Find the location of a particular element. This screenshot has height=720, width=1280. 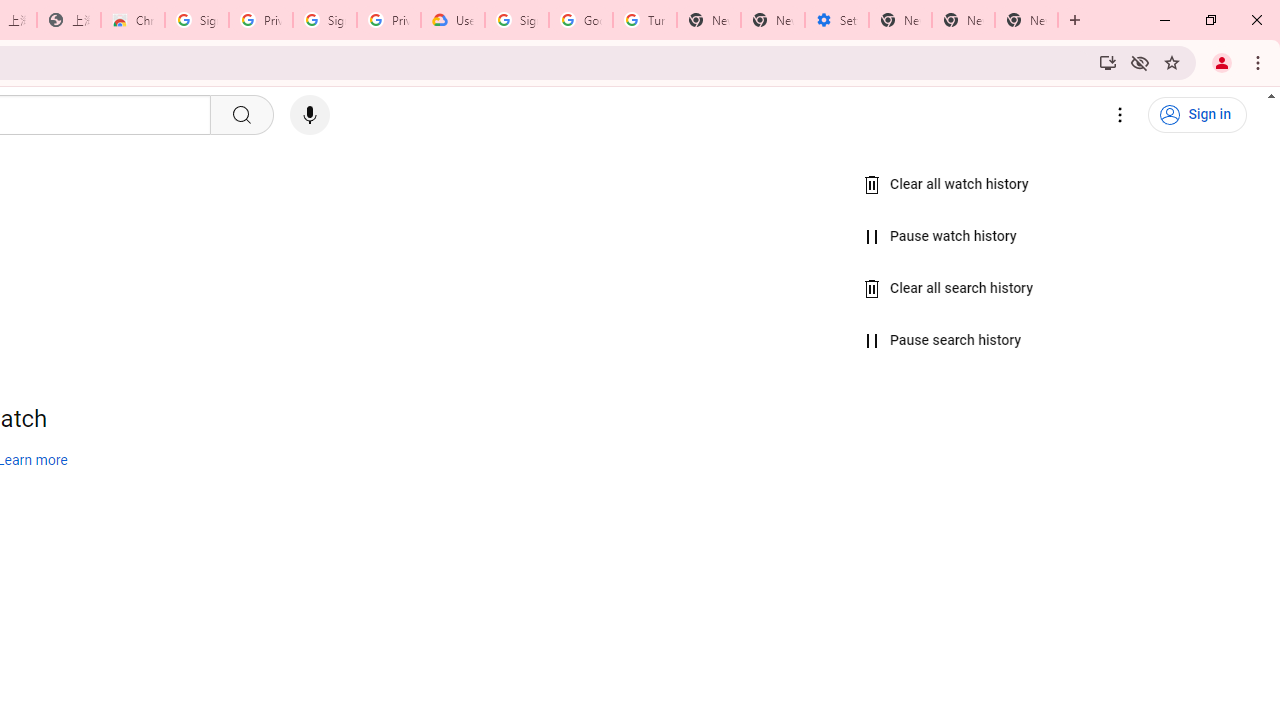

Settings is located at coordinates (1120, 115).